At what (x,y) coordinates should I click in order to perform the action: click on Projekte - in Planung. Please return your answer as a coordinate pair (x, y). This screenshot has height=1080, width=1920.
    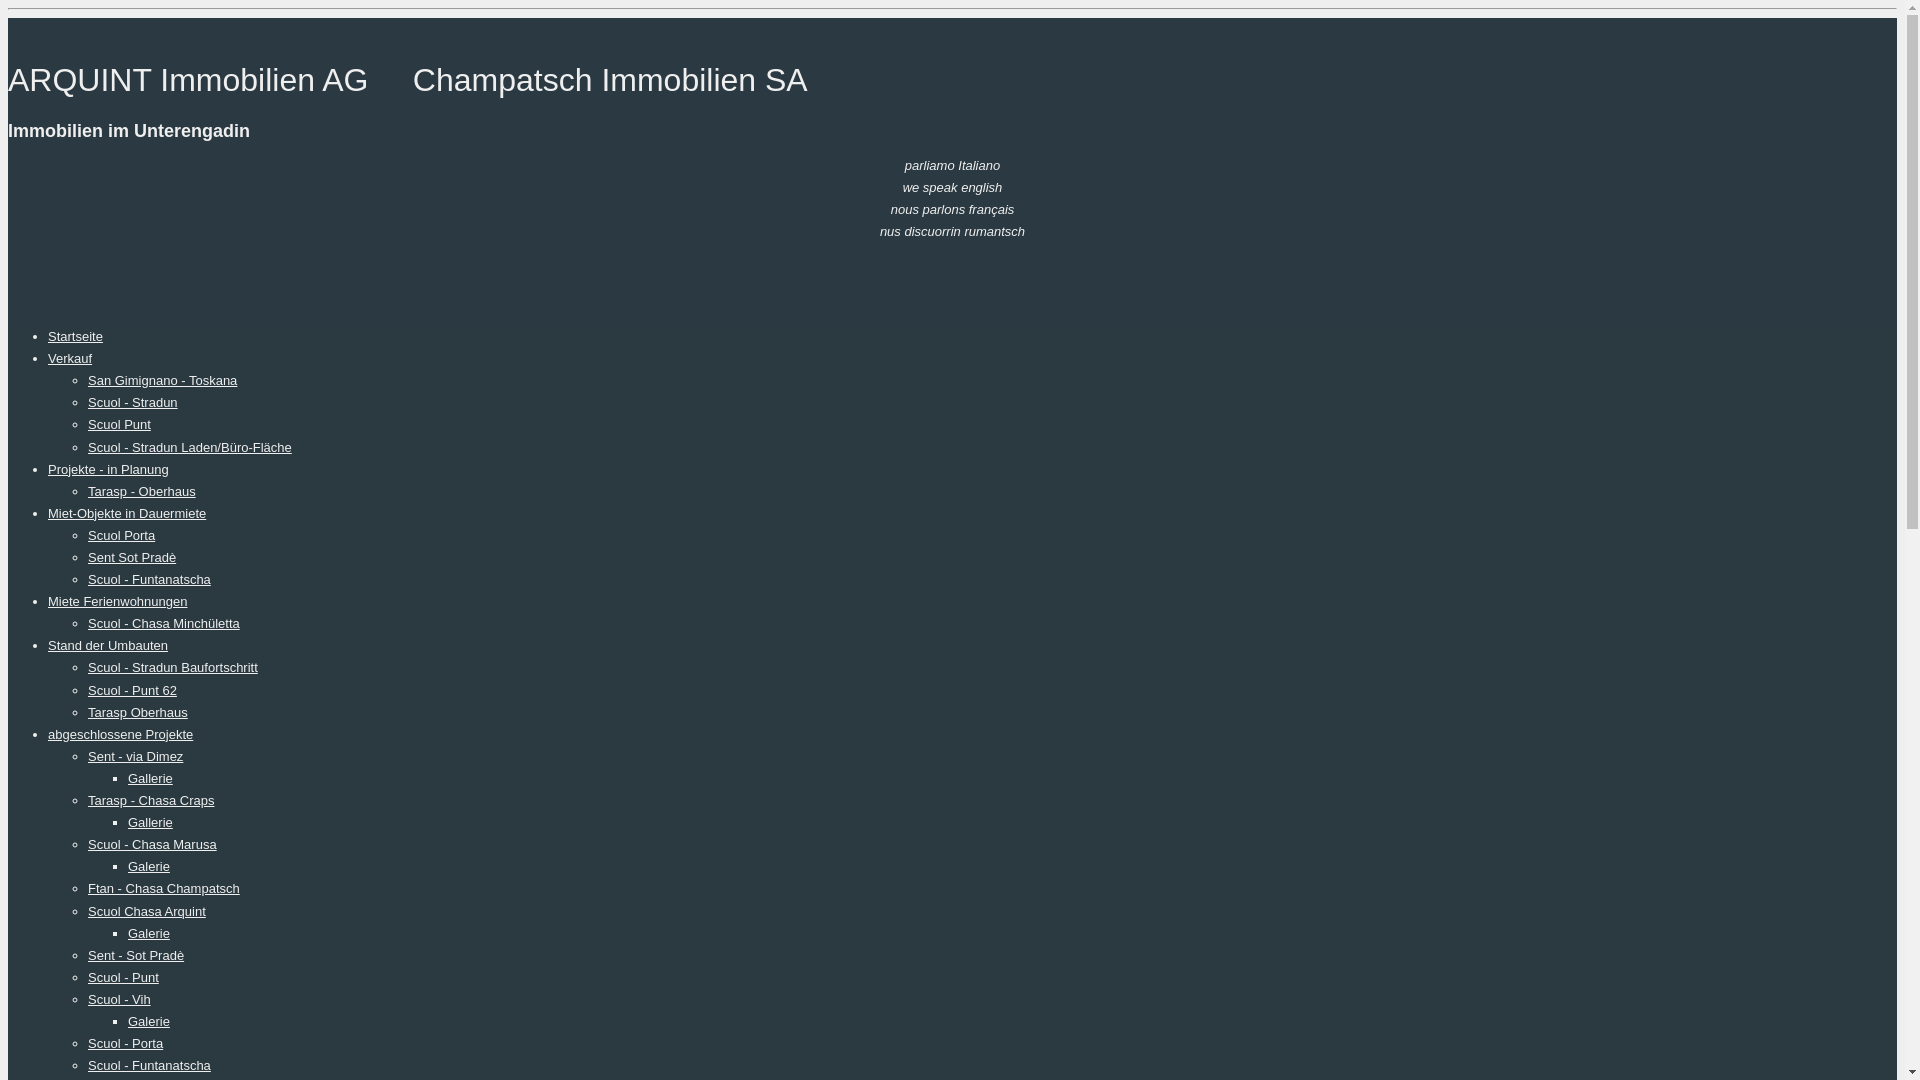
    Looking at the image, I should click on (108, 470).